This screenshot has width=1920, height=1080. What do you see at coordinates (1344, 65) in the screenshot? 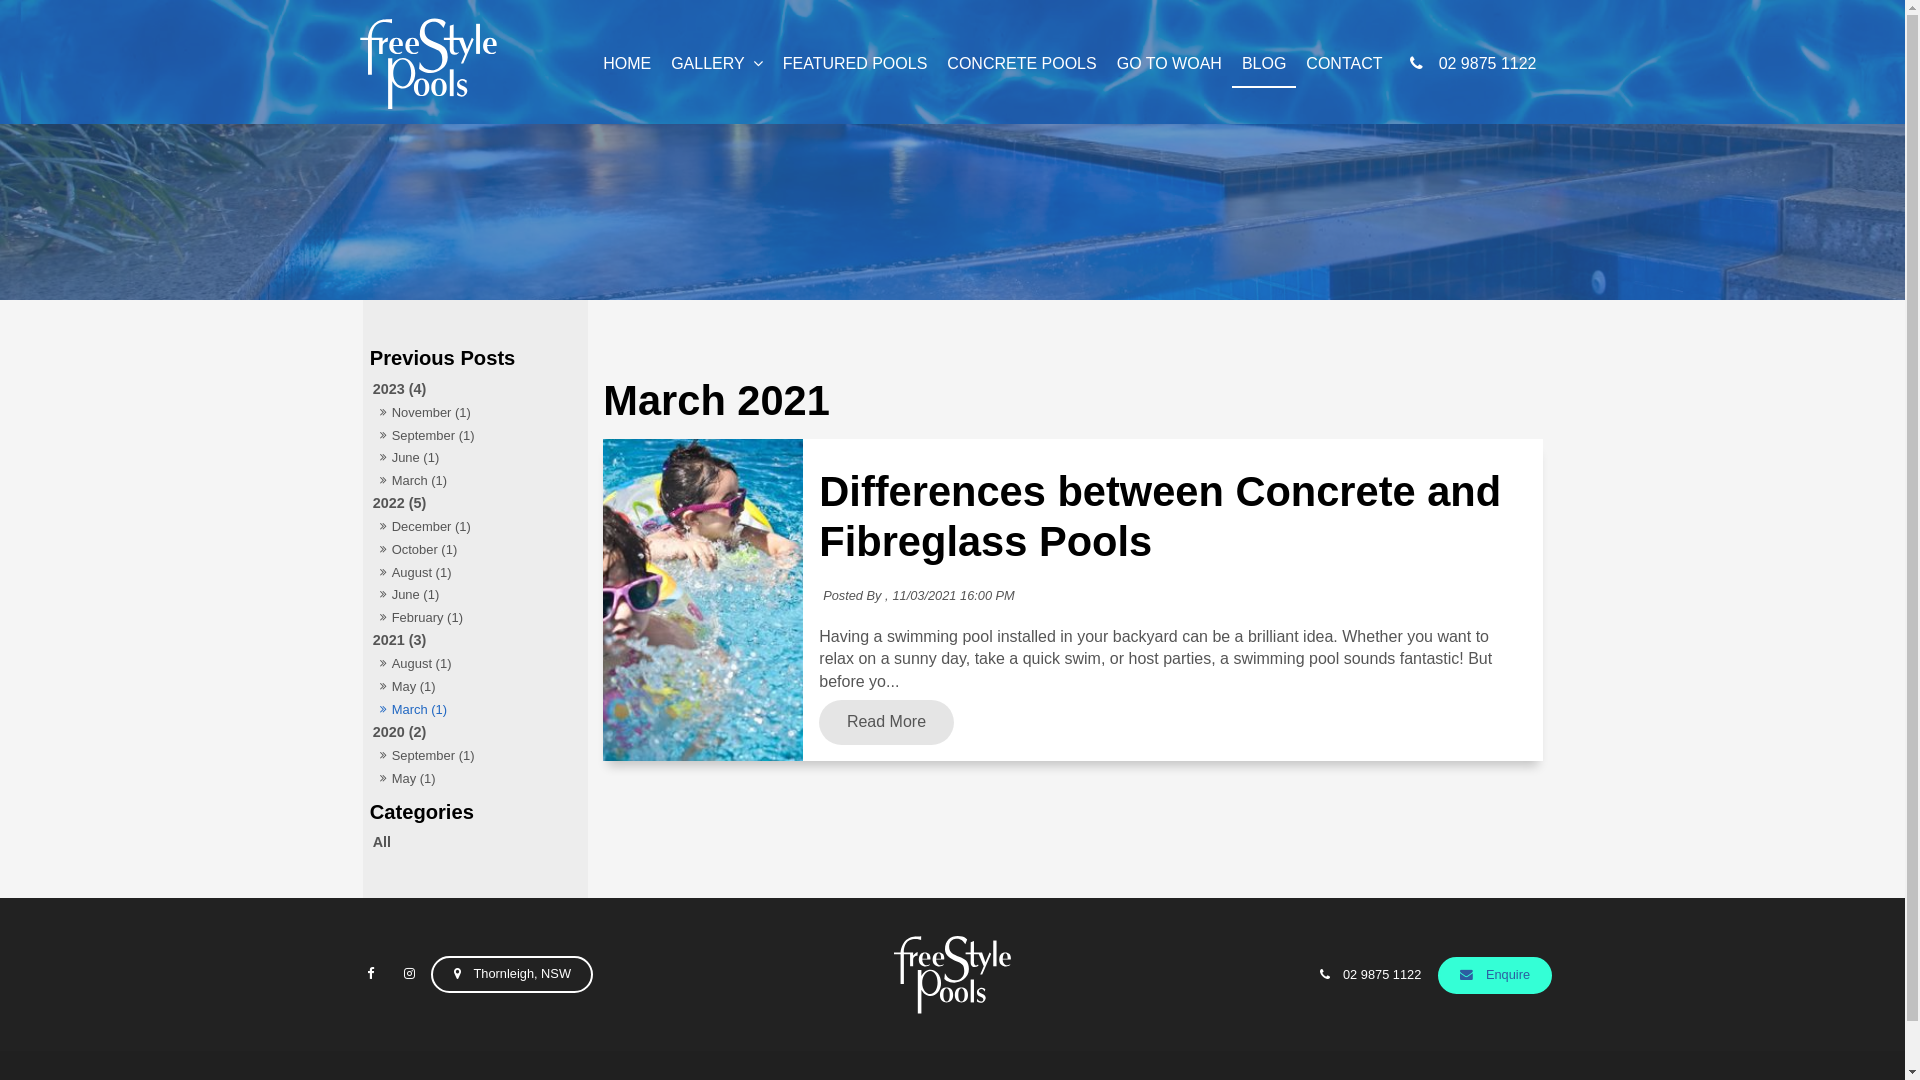
I see `CONTACT` at bounding box center [1344, 65].